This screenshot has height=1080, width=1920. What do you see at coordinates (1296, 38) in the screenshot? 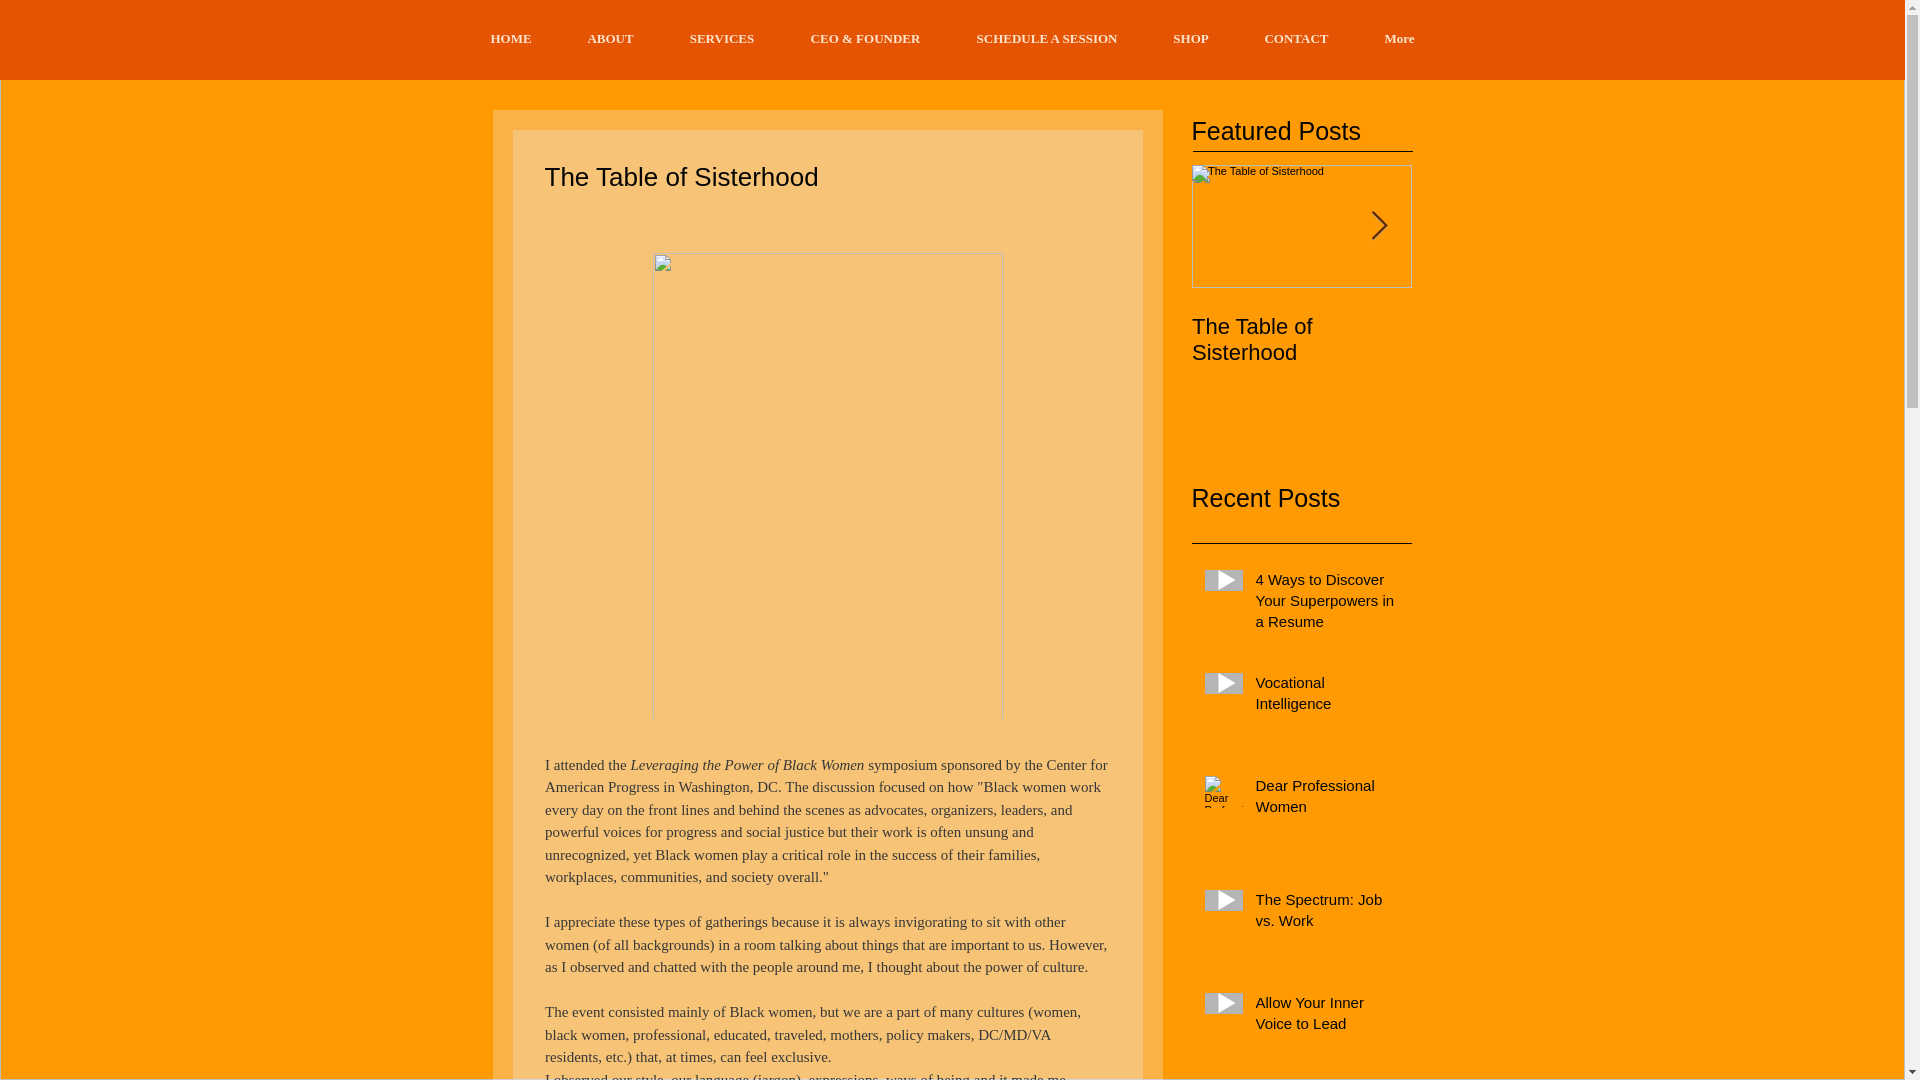
I see `CONTACT` at bounding box center [1296, 38].